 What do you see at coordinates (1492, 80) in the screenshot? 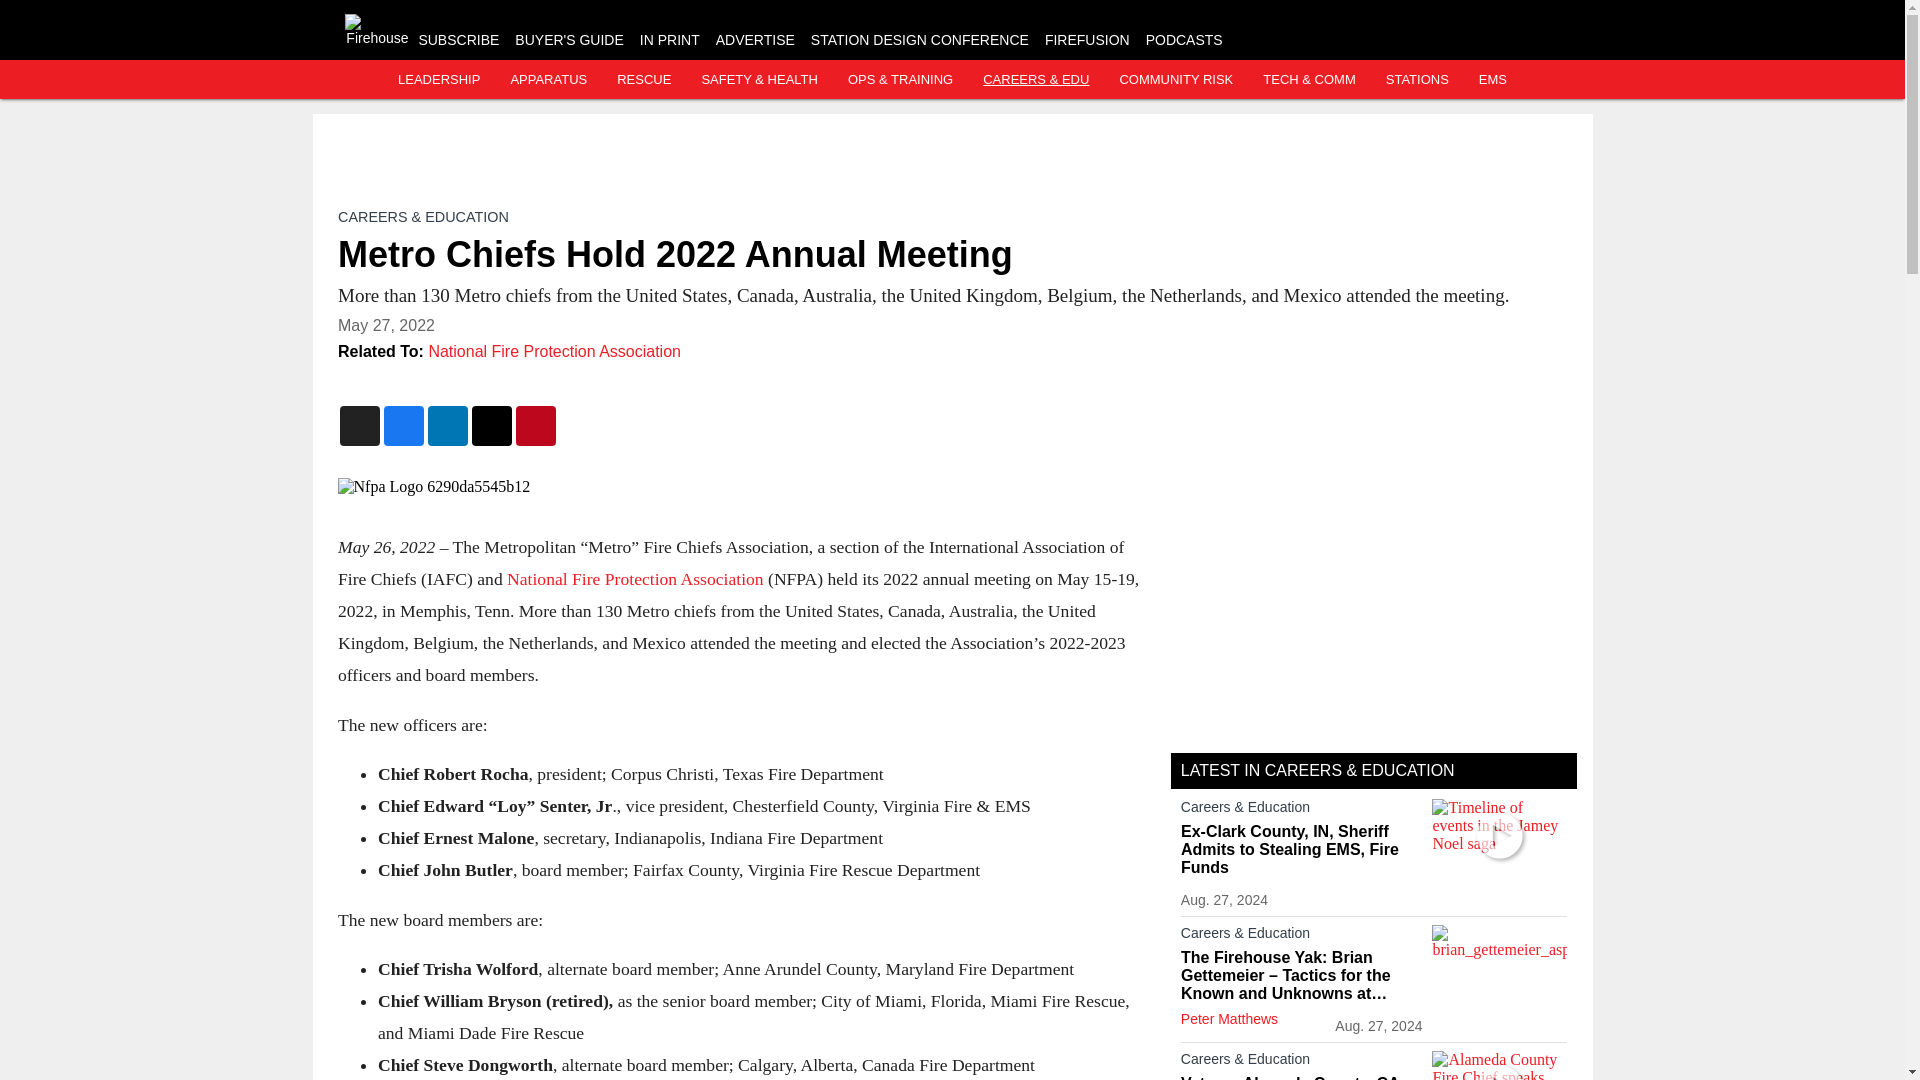
I see `EMS` at bounding box center [1492, 80].